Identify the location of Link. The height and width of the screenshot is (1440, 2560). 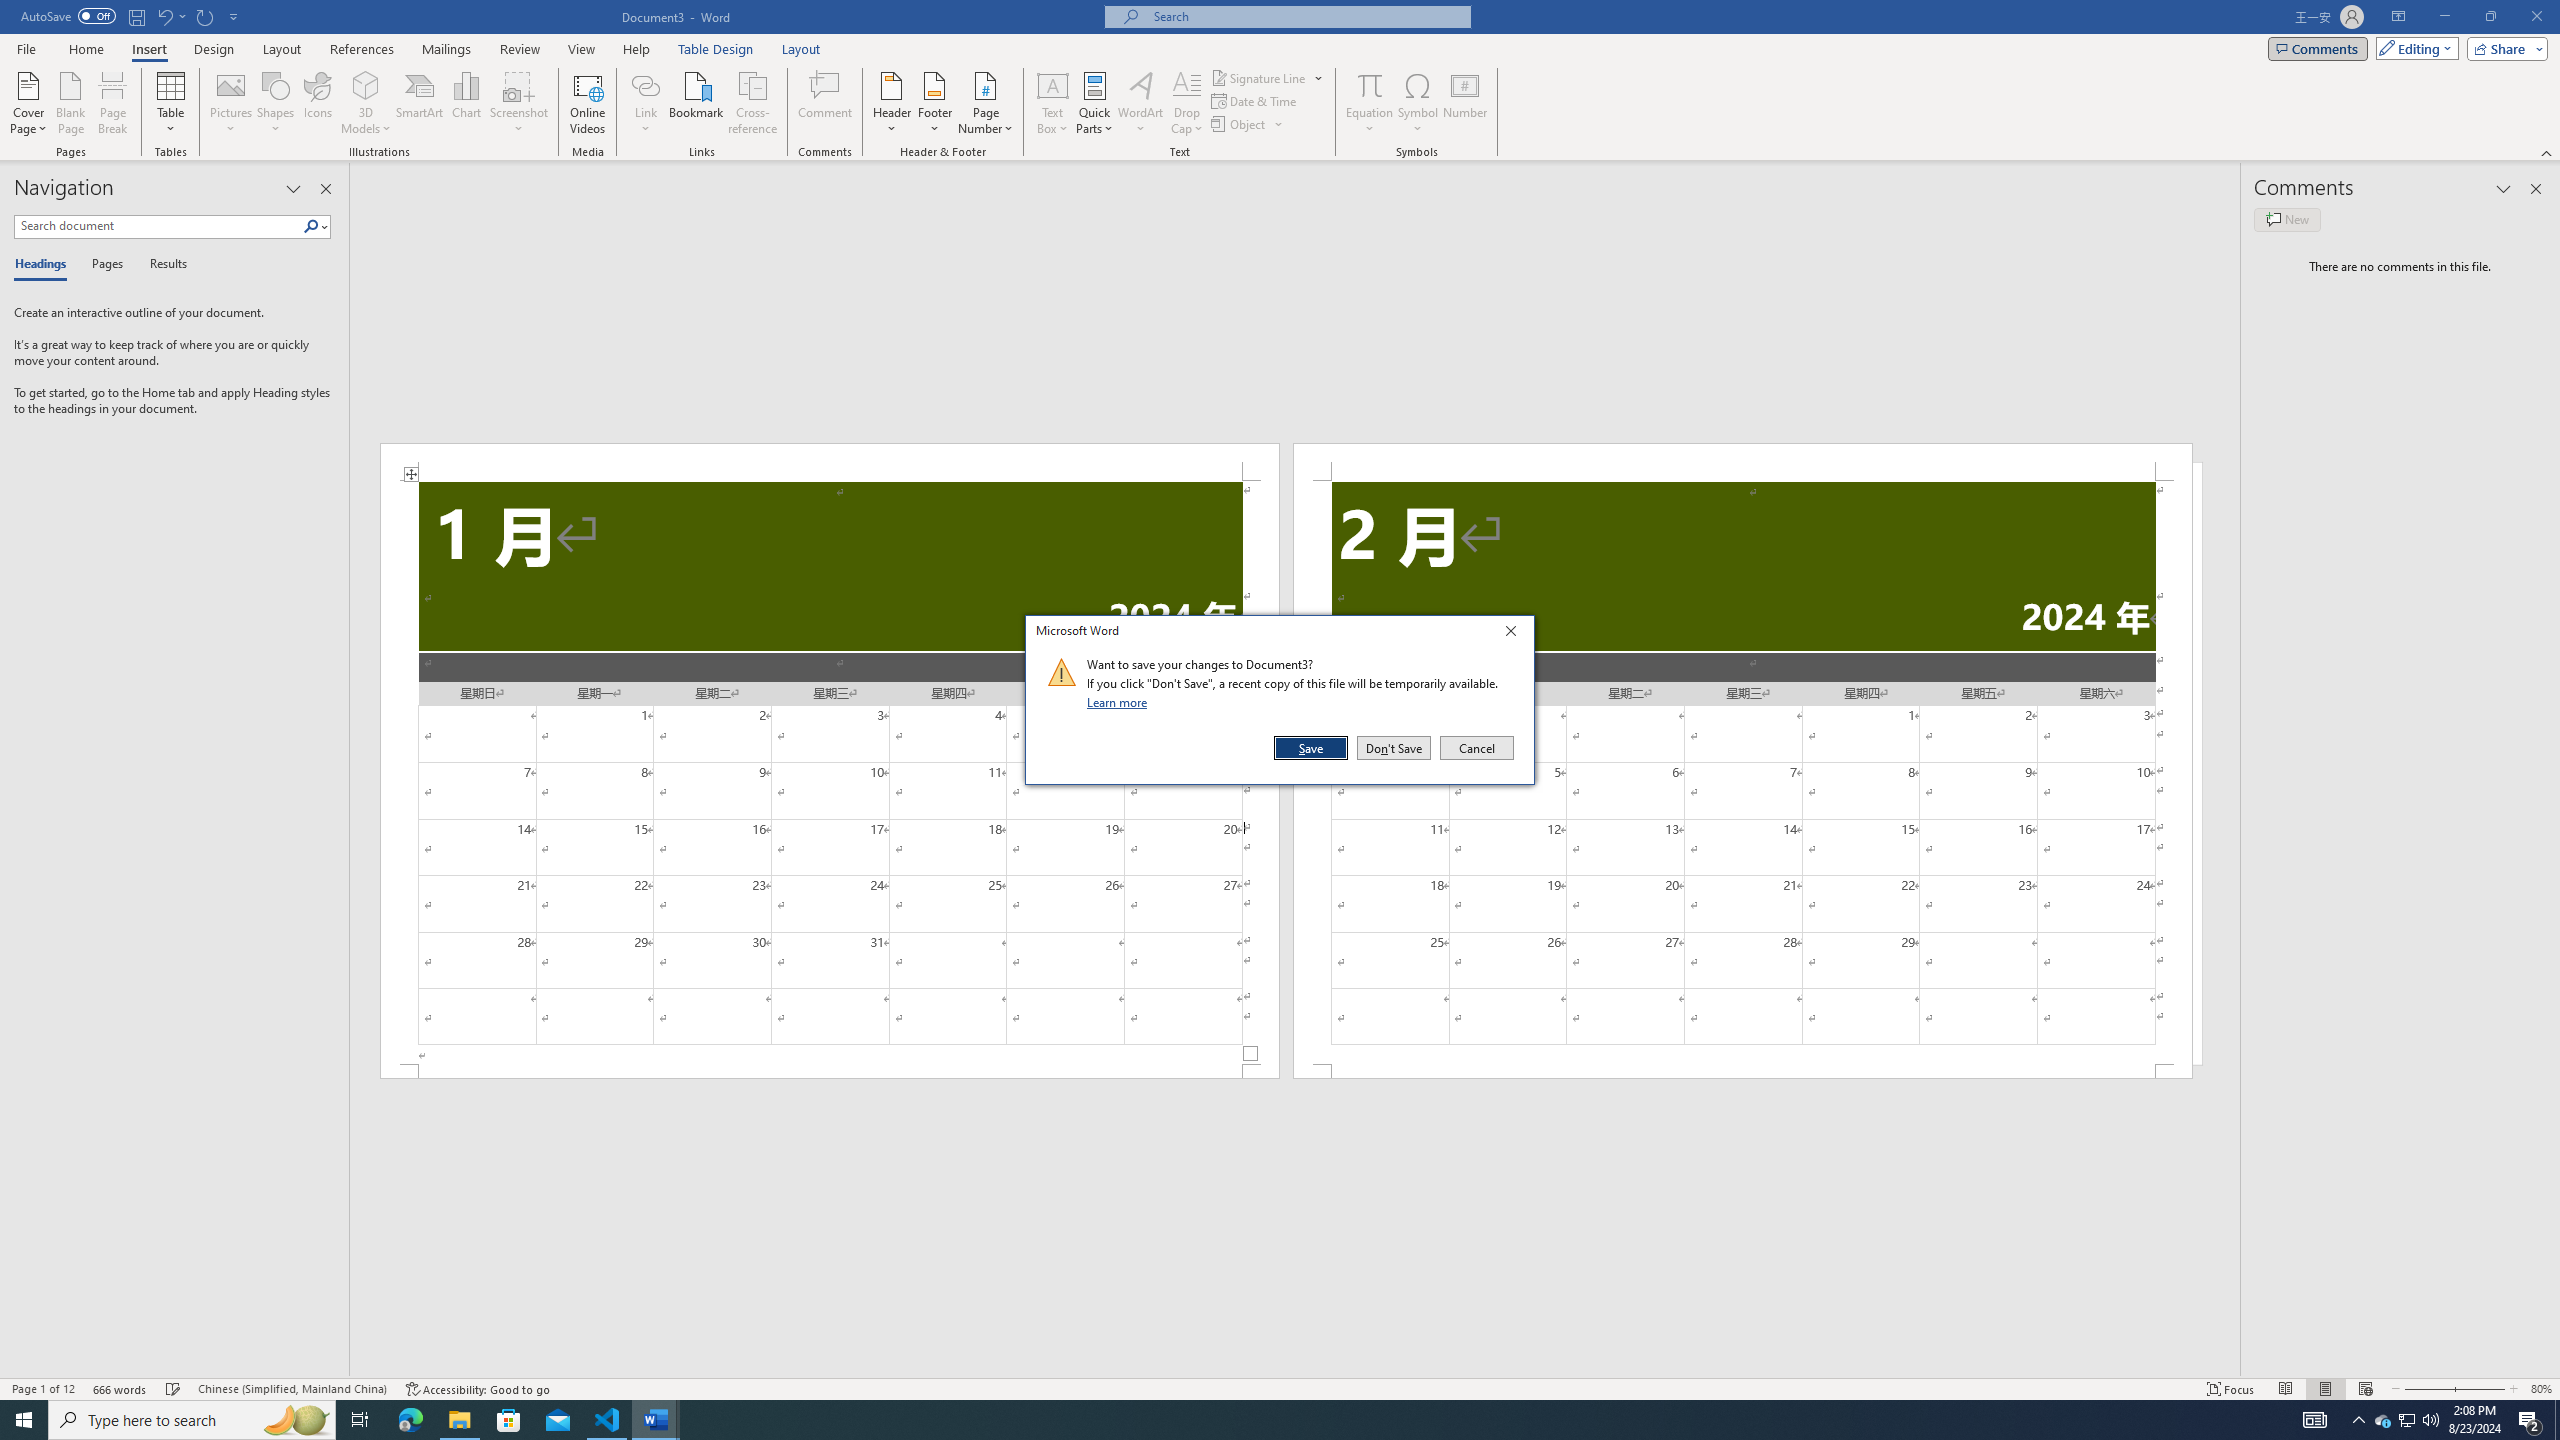
(646, 103).